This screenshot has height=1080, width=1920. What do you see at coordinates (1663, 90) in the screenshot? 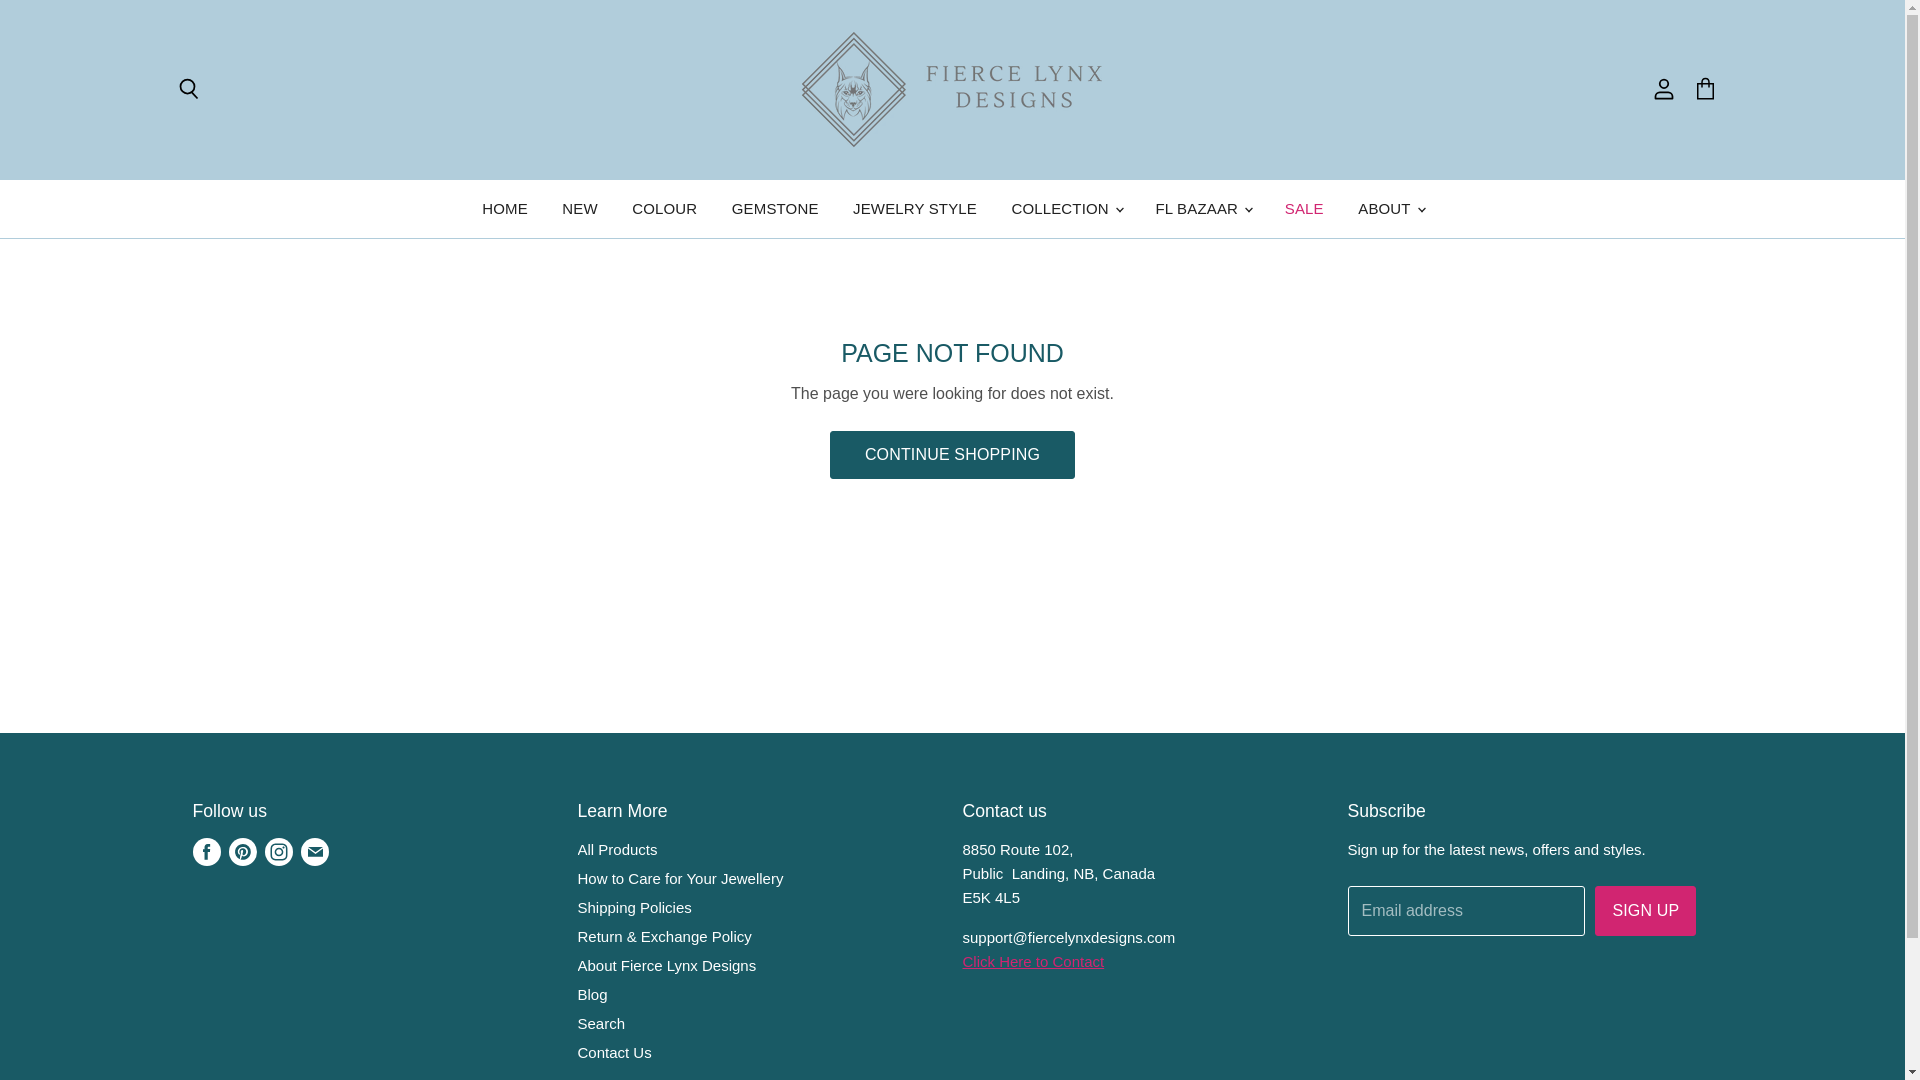
I see `View account` at bounding box center [1663, 90].